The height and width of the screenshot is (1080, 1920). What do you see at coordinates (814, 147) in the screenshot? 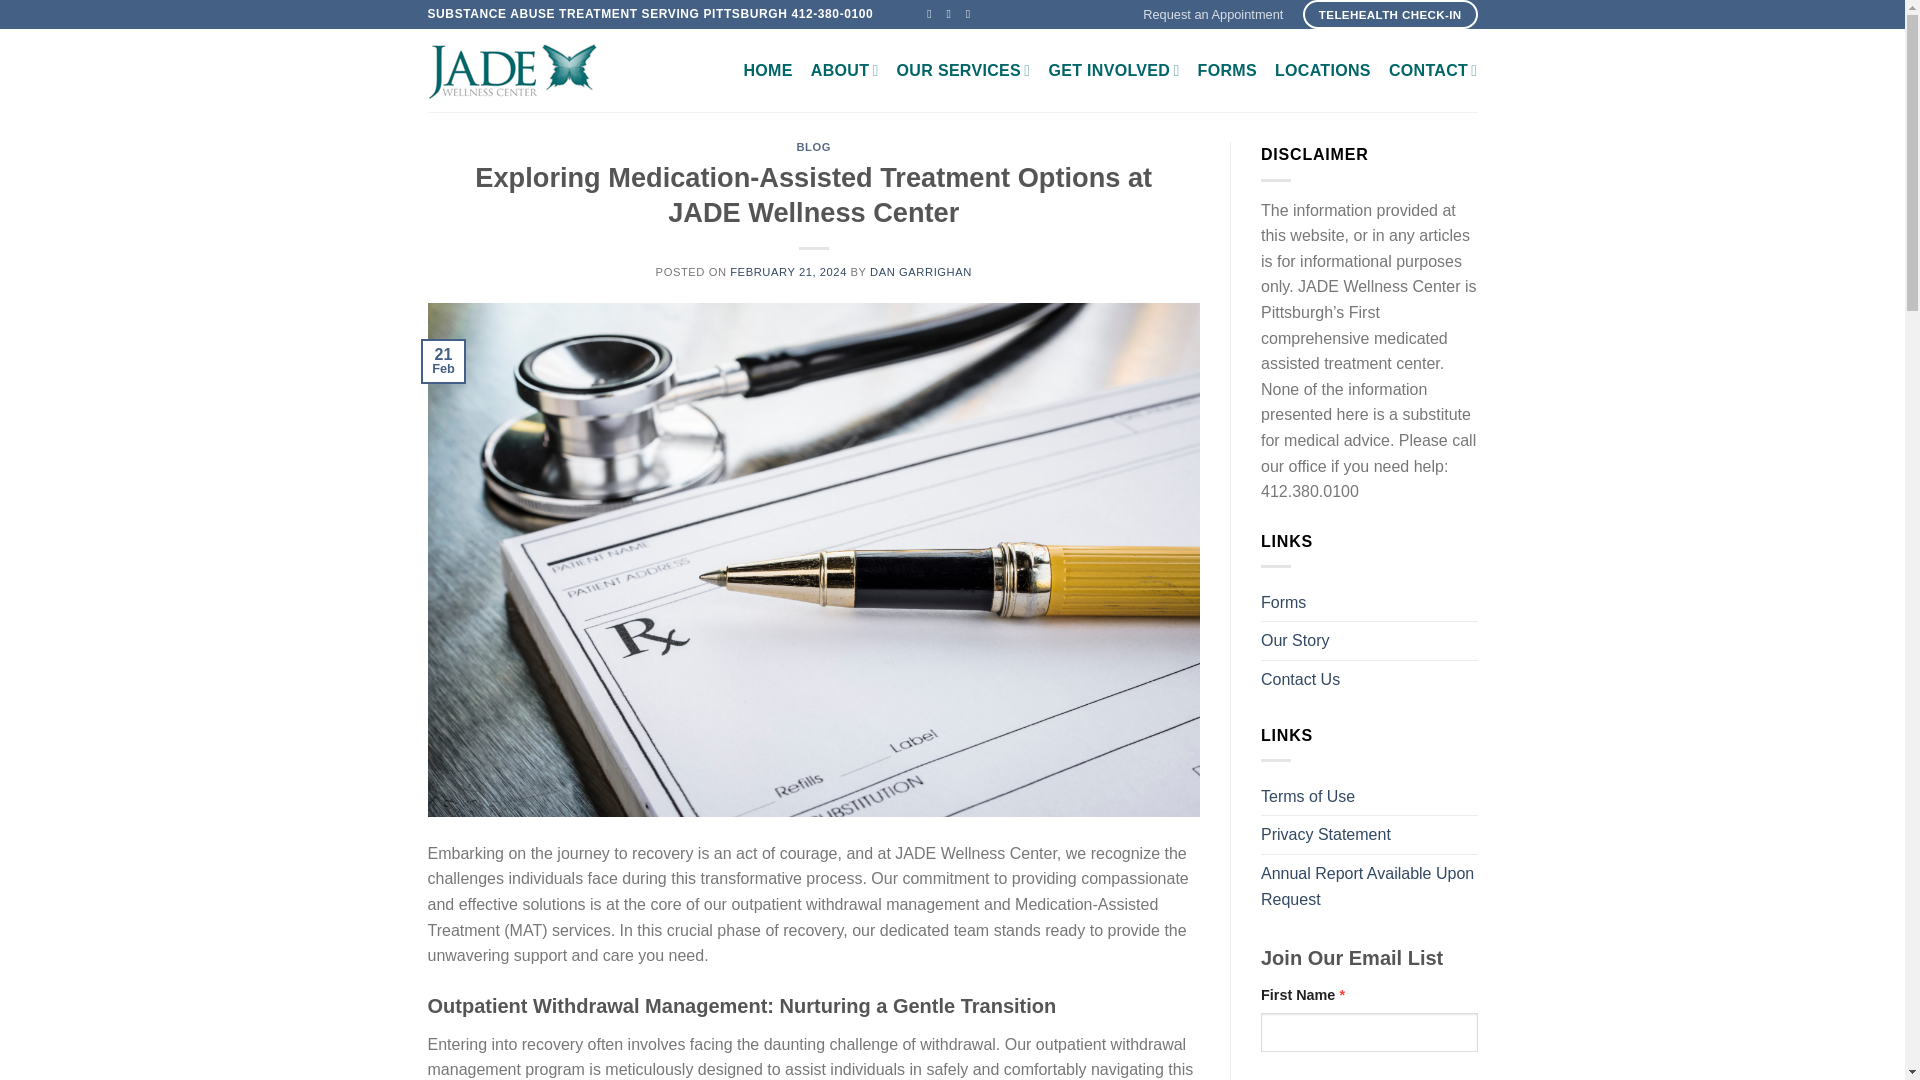
I see `BLOG` at bounding box center [814, 147].